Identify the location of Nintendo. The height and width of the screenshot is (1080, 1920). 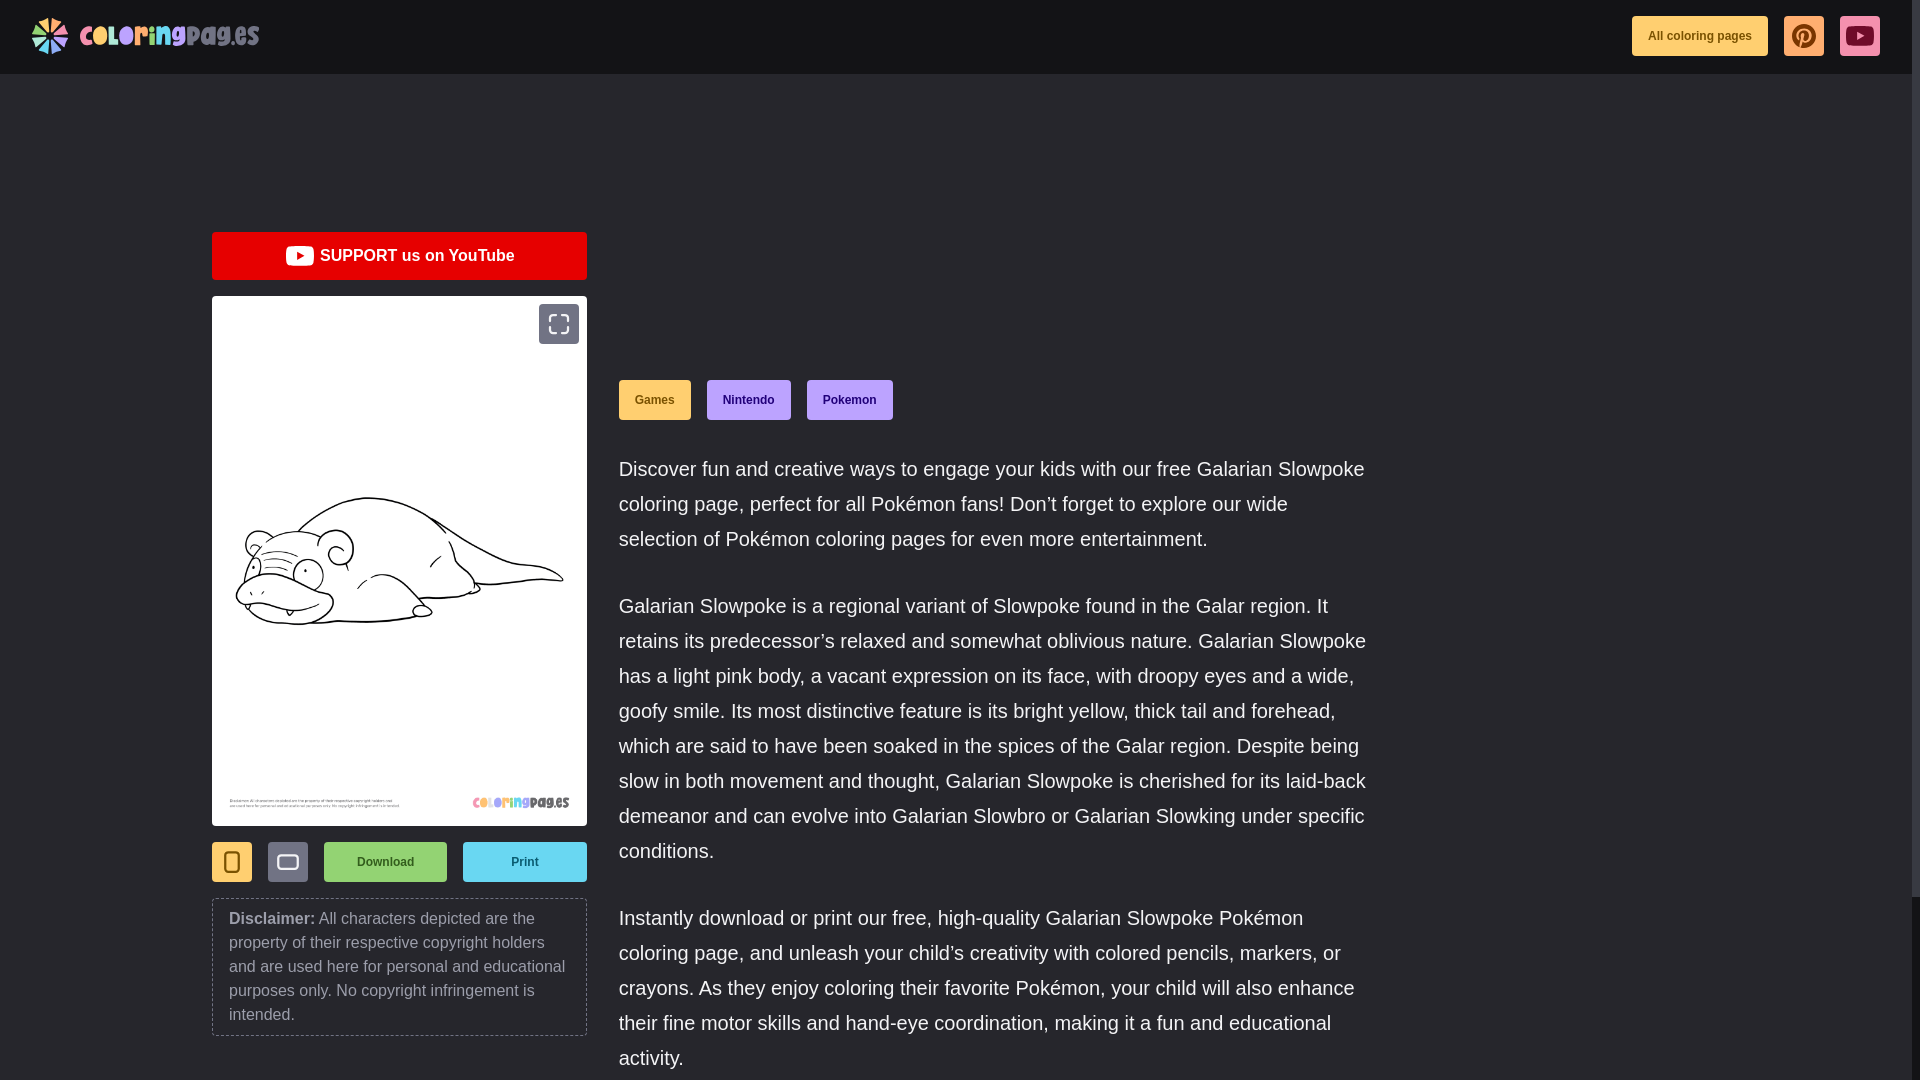
(748, 400).